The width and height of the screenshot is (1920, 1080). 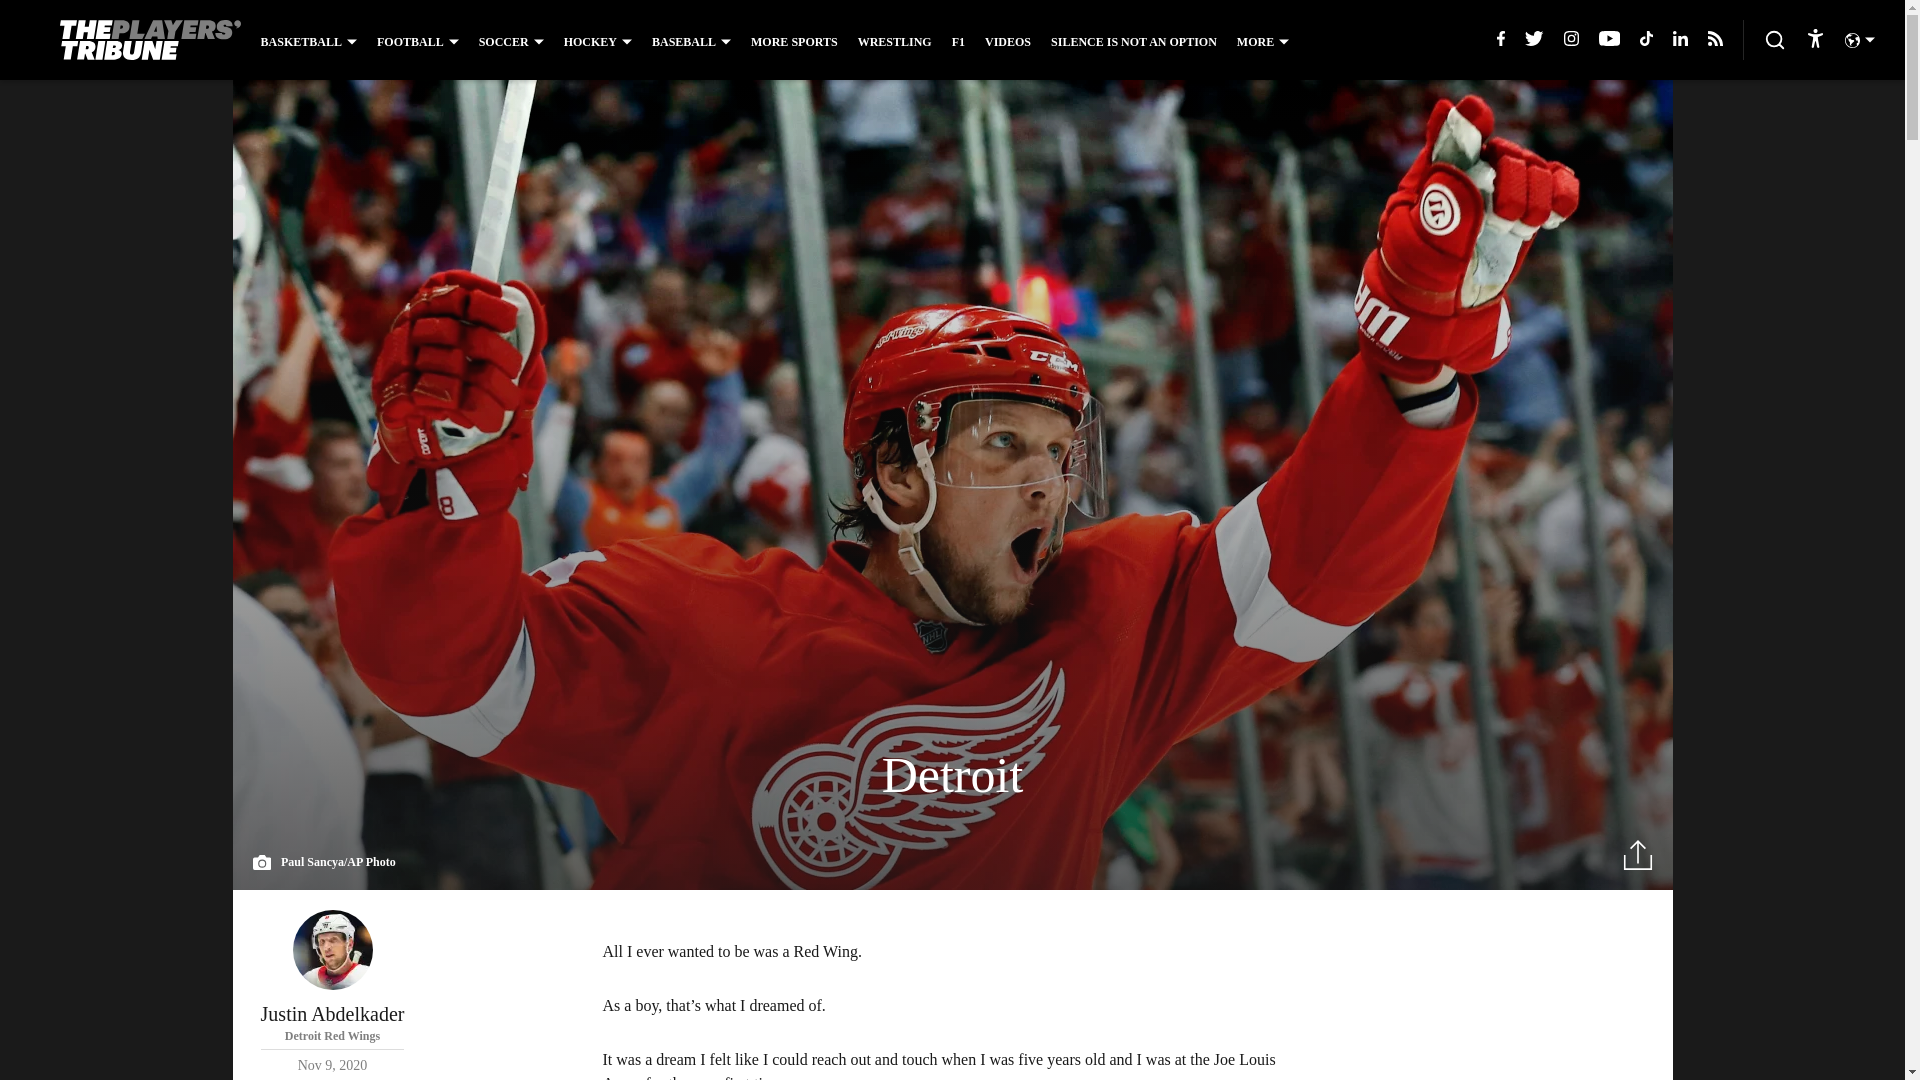 I want to click on VIDEOS, so click(x=1134, y=41).